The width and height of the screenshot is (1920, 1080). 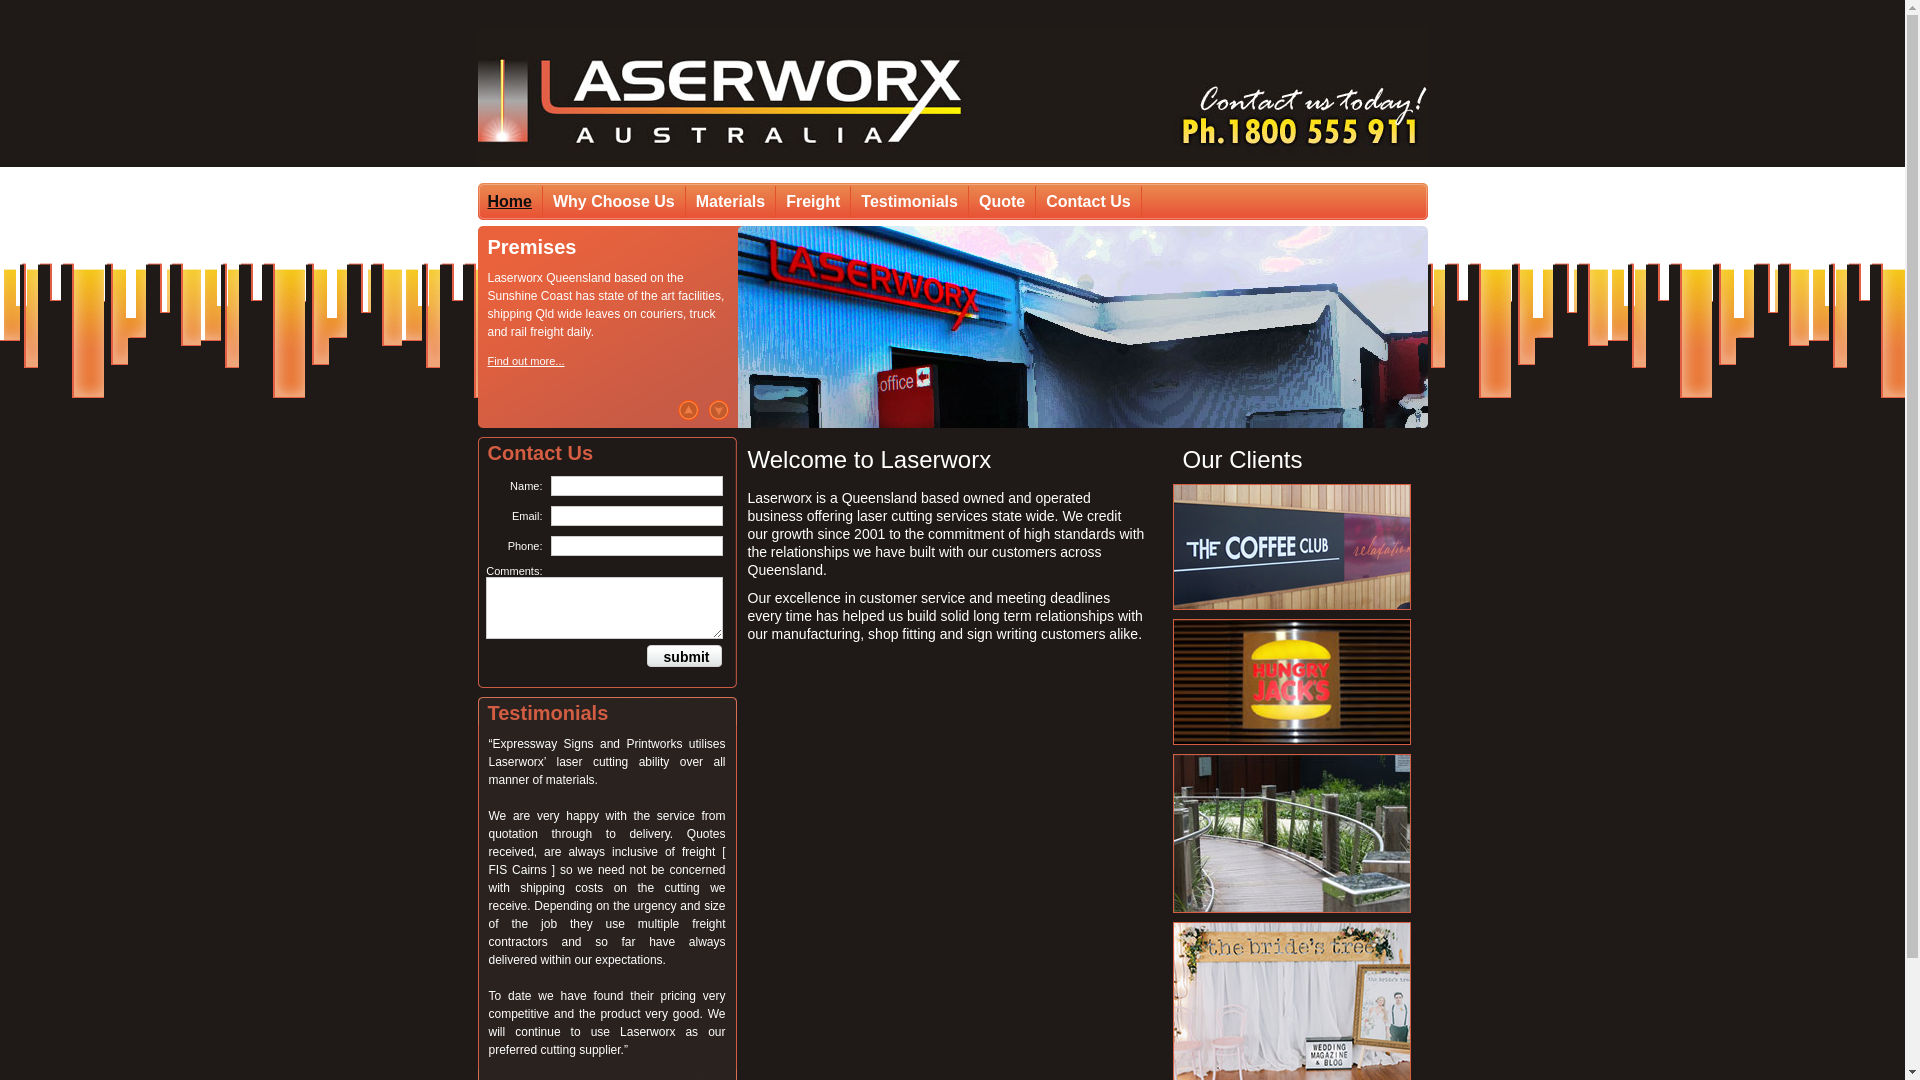 What do you see at coordinates (510, 202) in the screenshot?
I see `Home` at bounding box center [510, 202].